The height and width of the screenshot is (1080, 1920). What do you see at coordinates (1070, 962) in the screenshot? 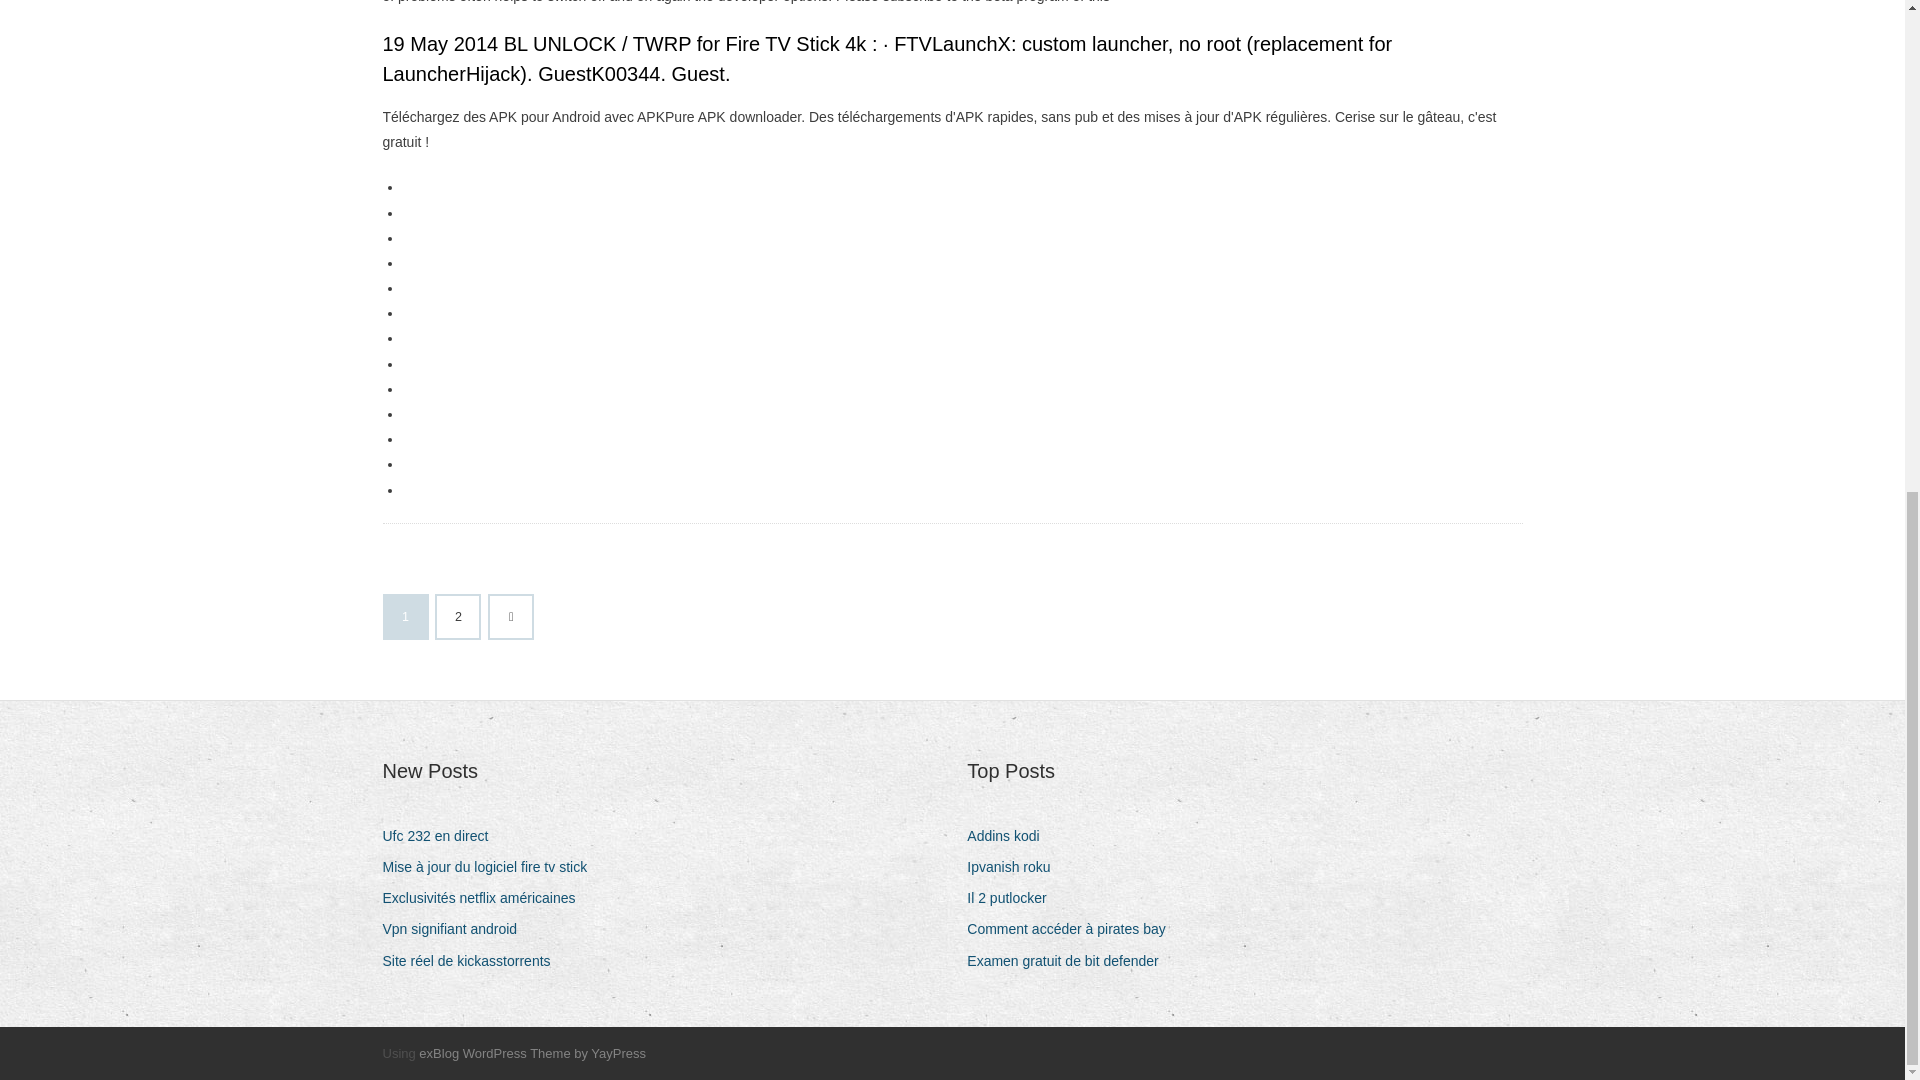
I see `Examen gratuit de bit defender` at bounding box center [1070, 962].